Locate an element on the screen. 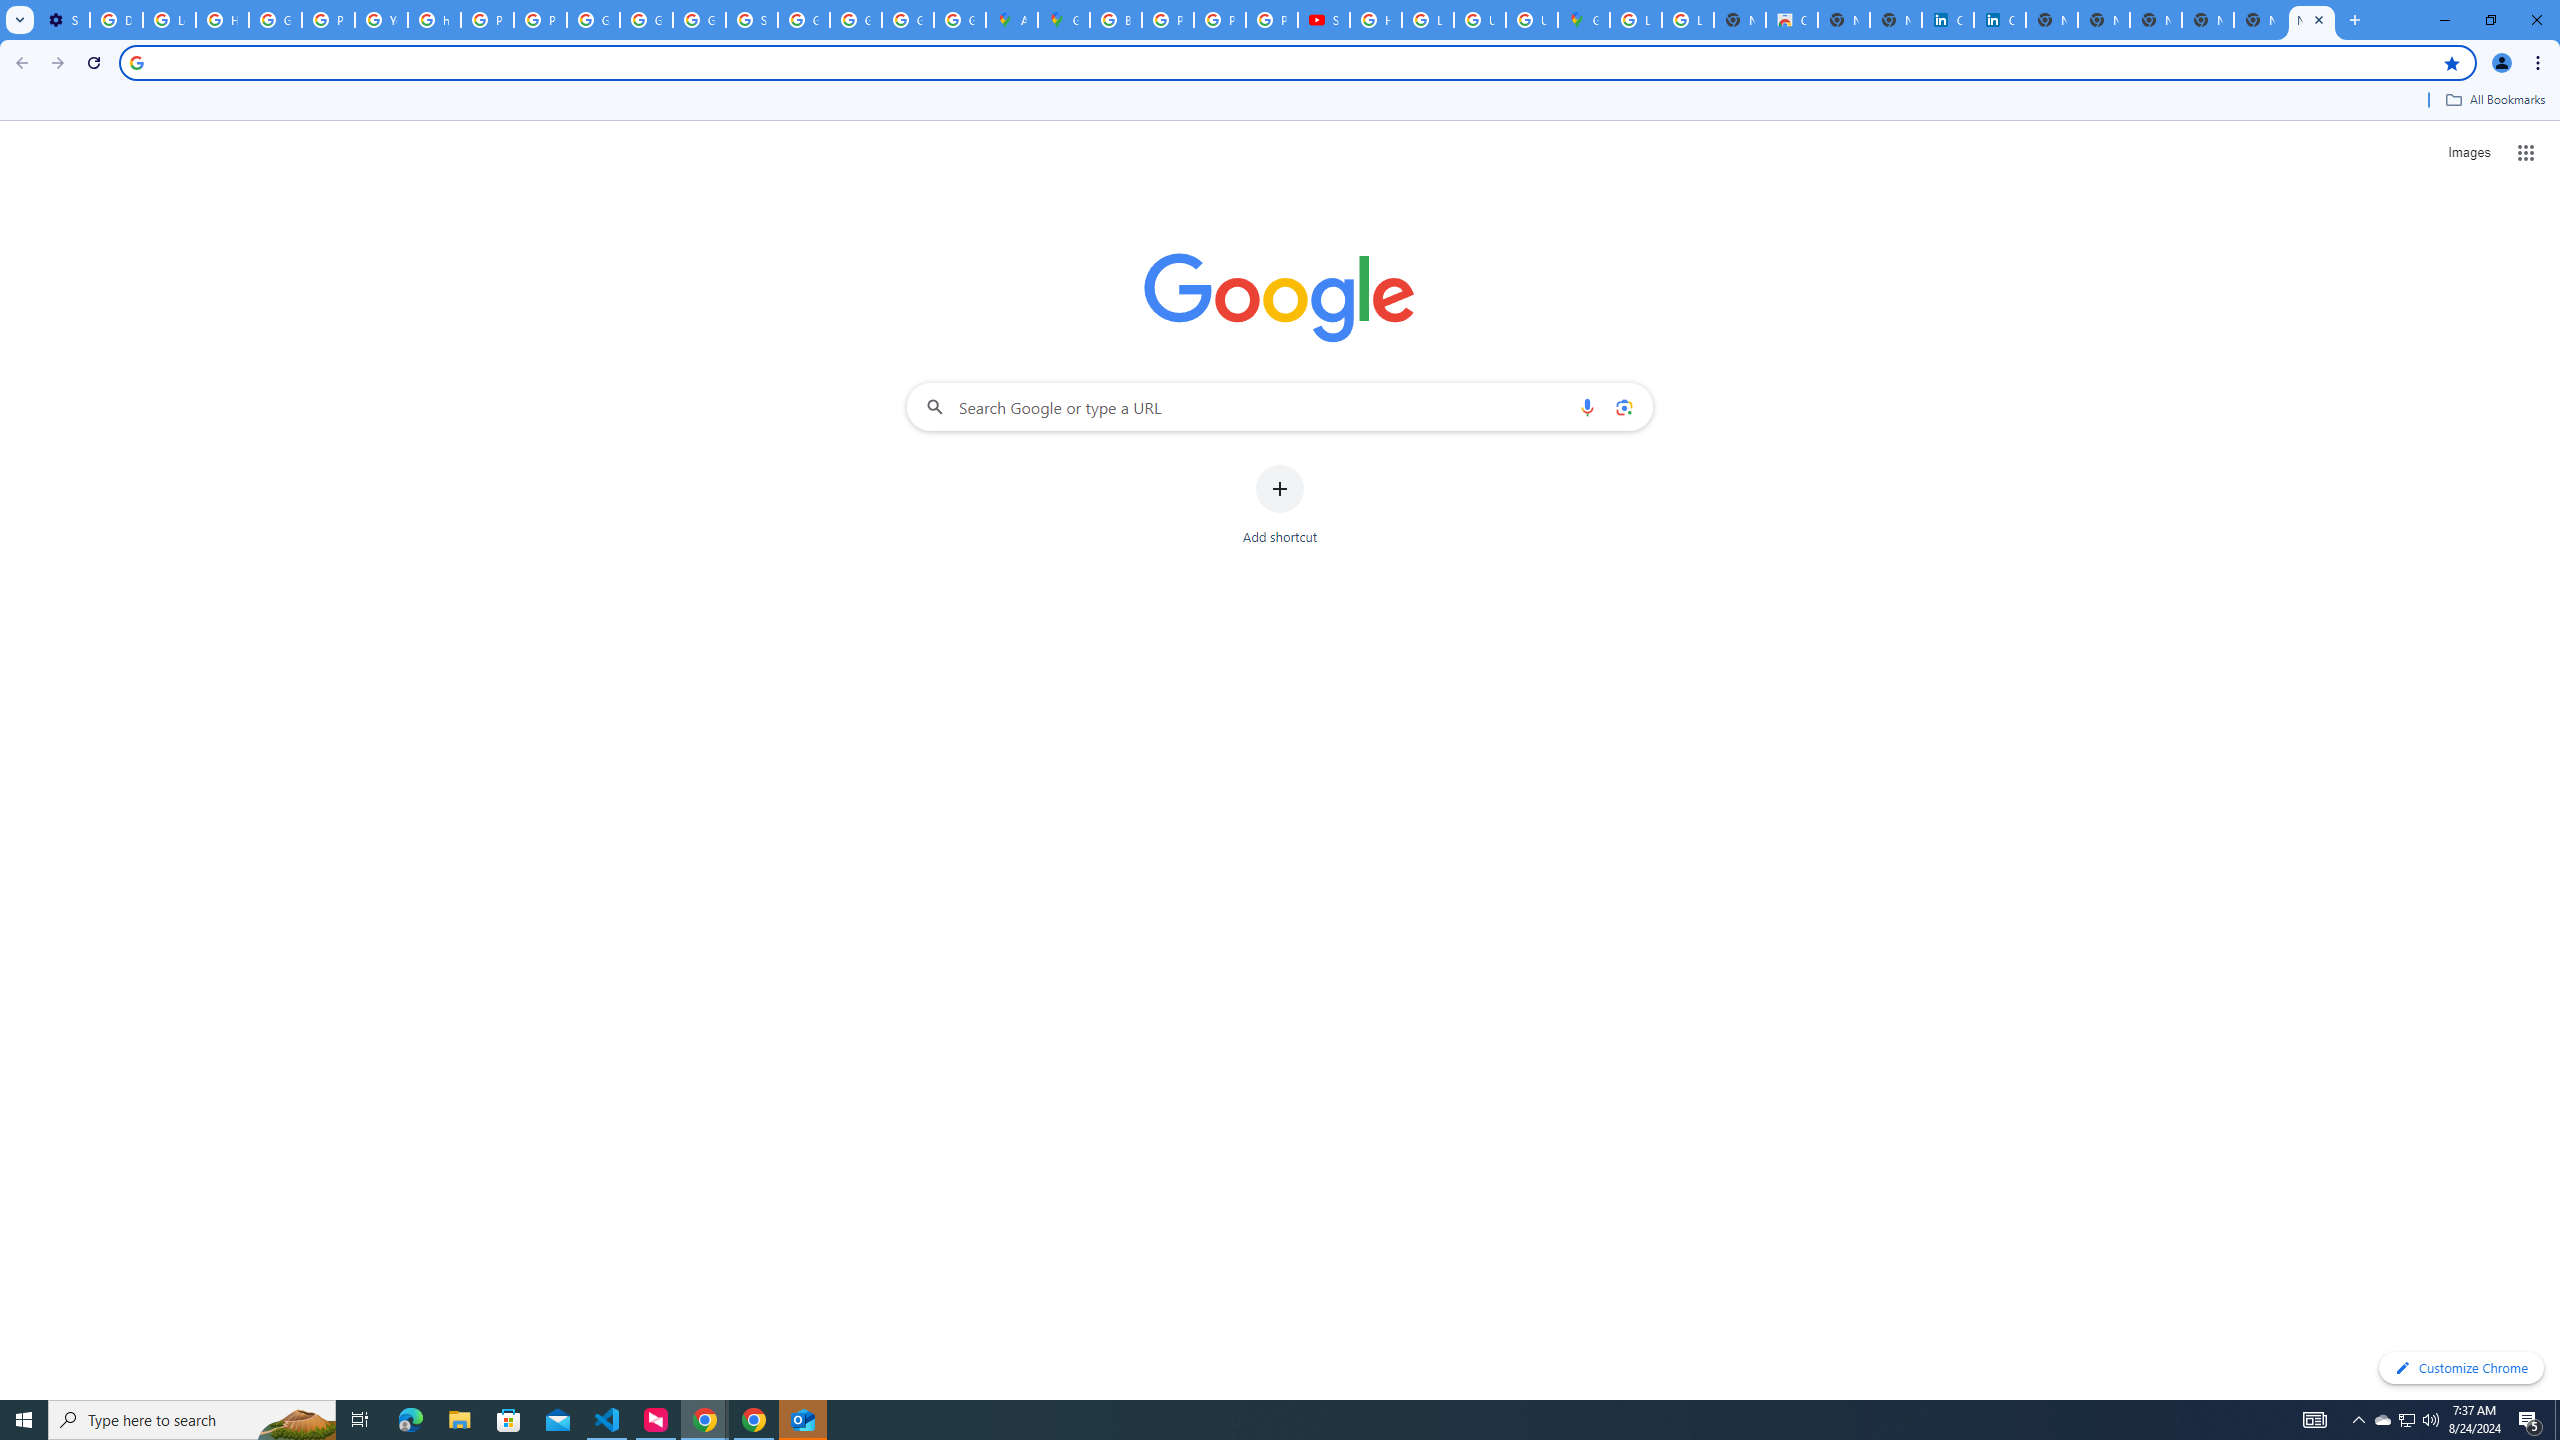 This screenshot has height=1440, width=2560. YouTube is located at coordinates (381, 20).